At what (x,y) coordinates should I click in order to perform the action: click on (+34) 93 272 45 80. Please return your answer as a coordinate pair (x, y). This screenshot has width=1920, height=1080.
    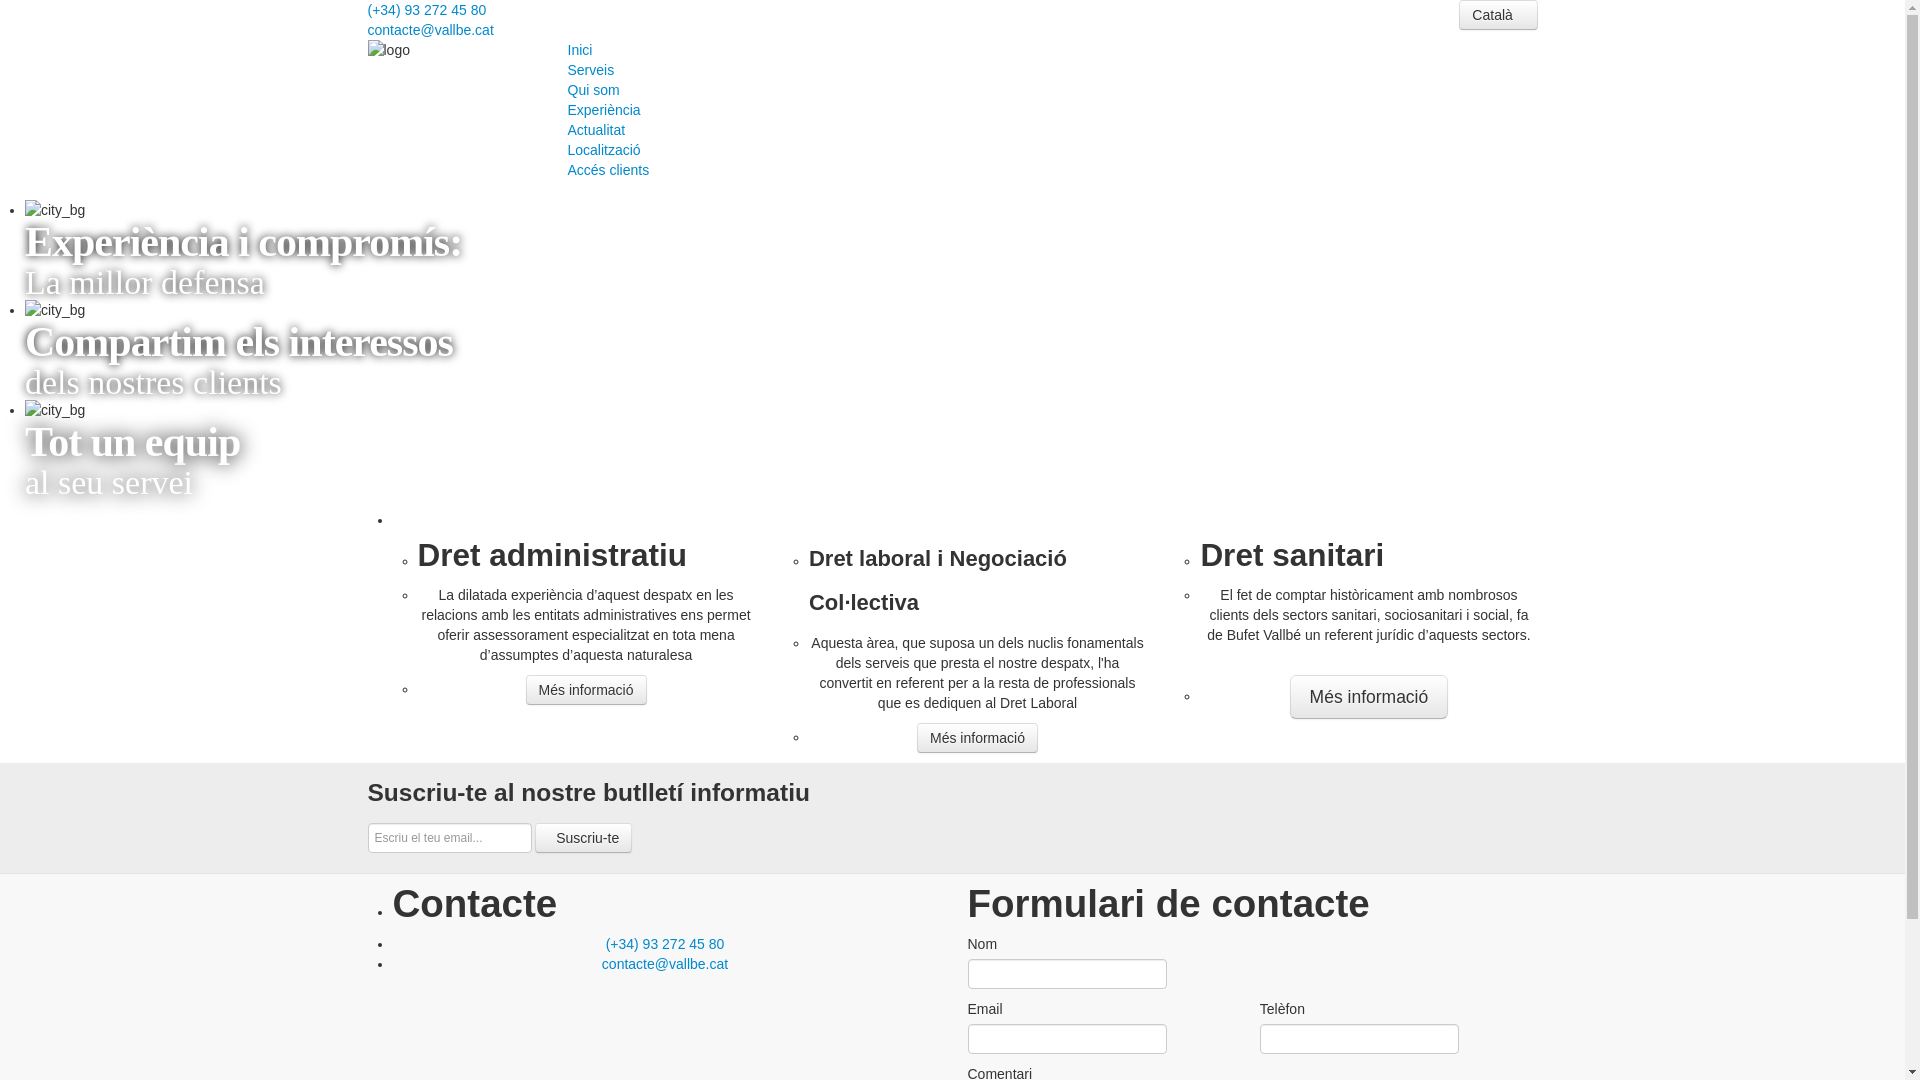
    Looking at the image, I should click on (666, 944).